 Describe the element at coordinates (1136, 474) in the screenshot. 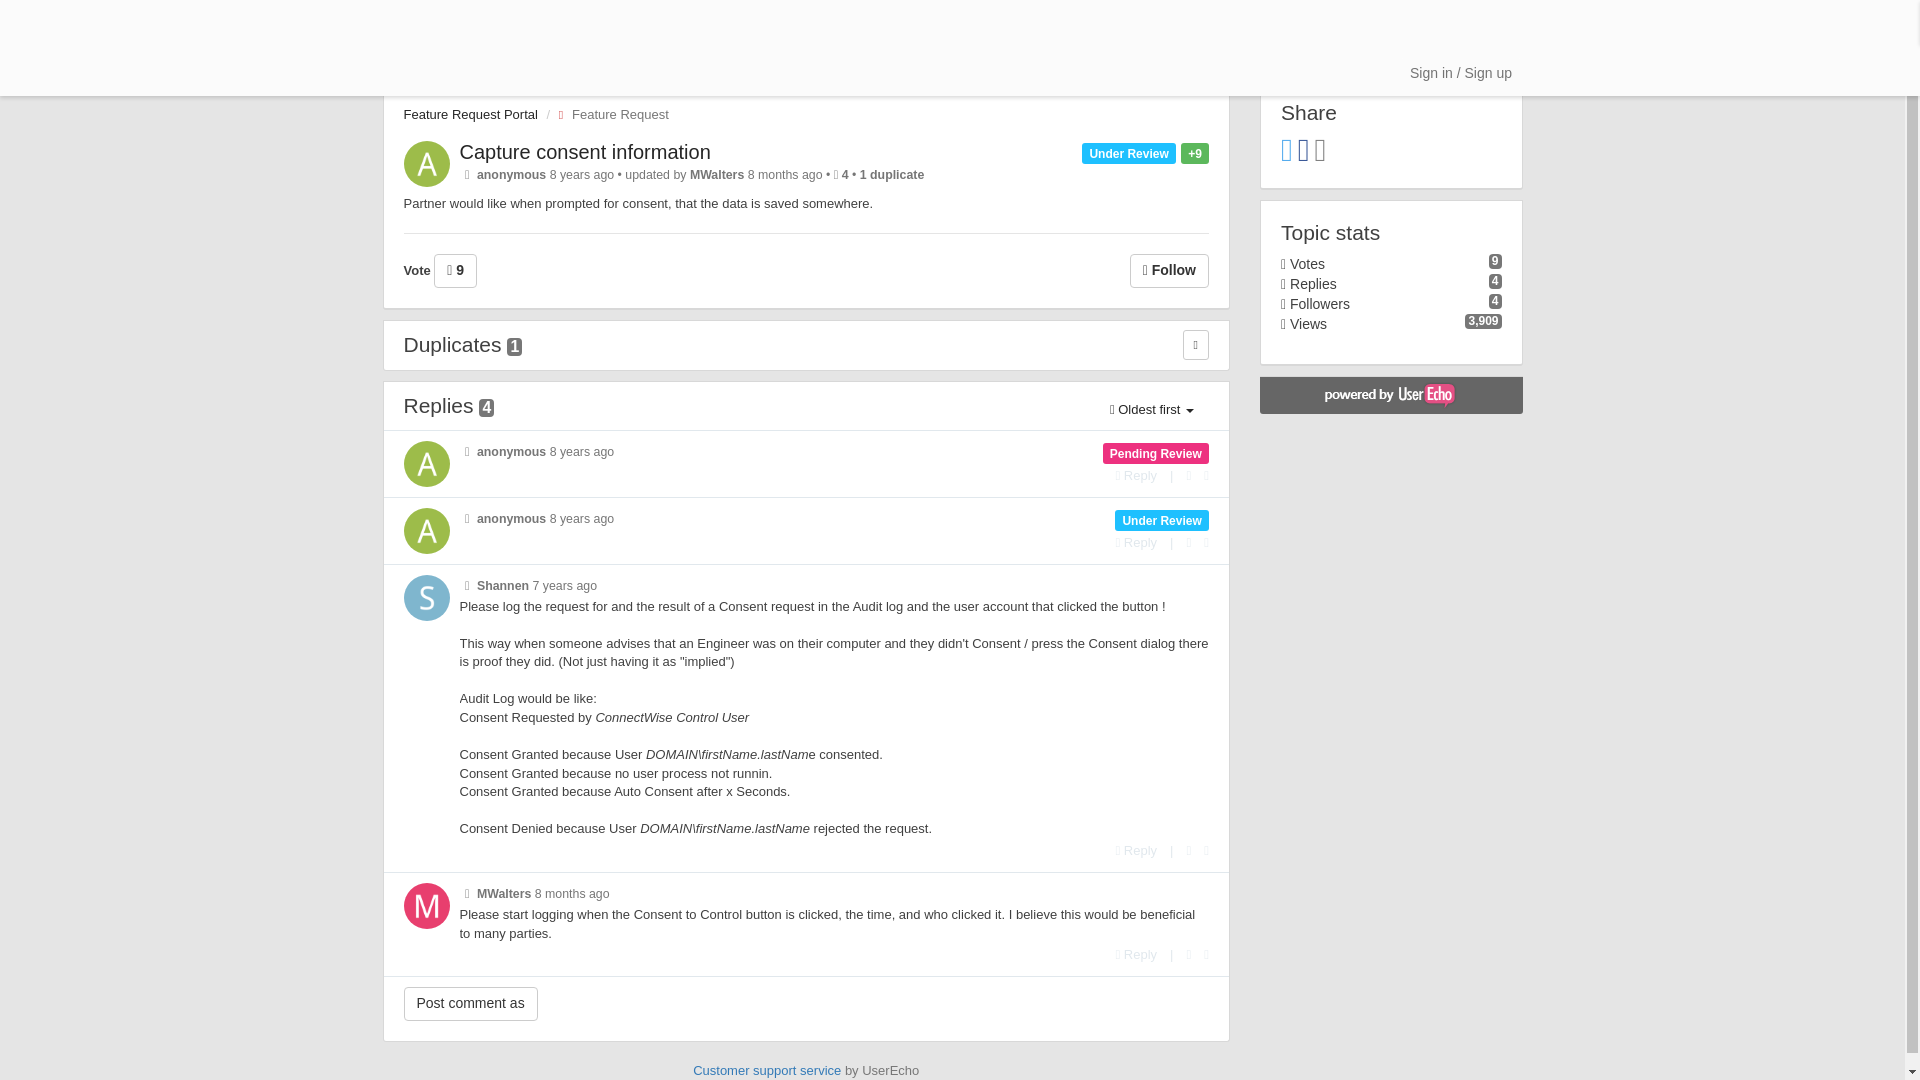

I see `Reply` at that location.